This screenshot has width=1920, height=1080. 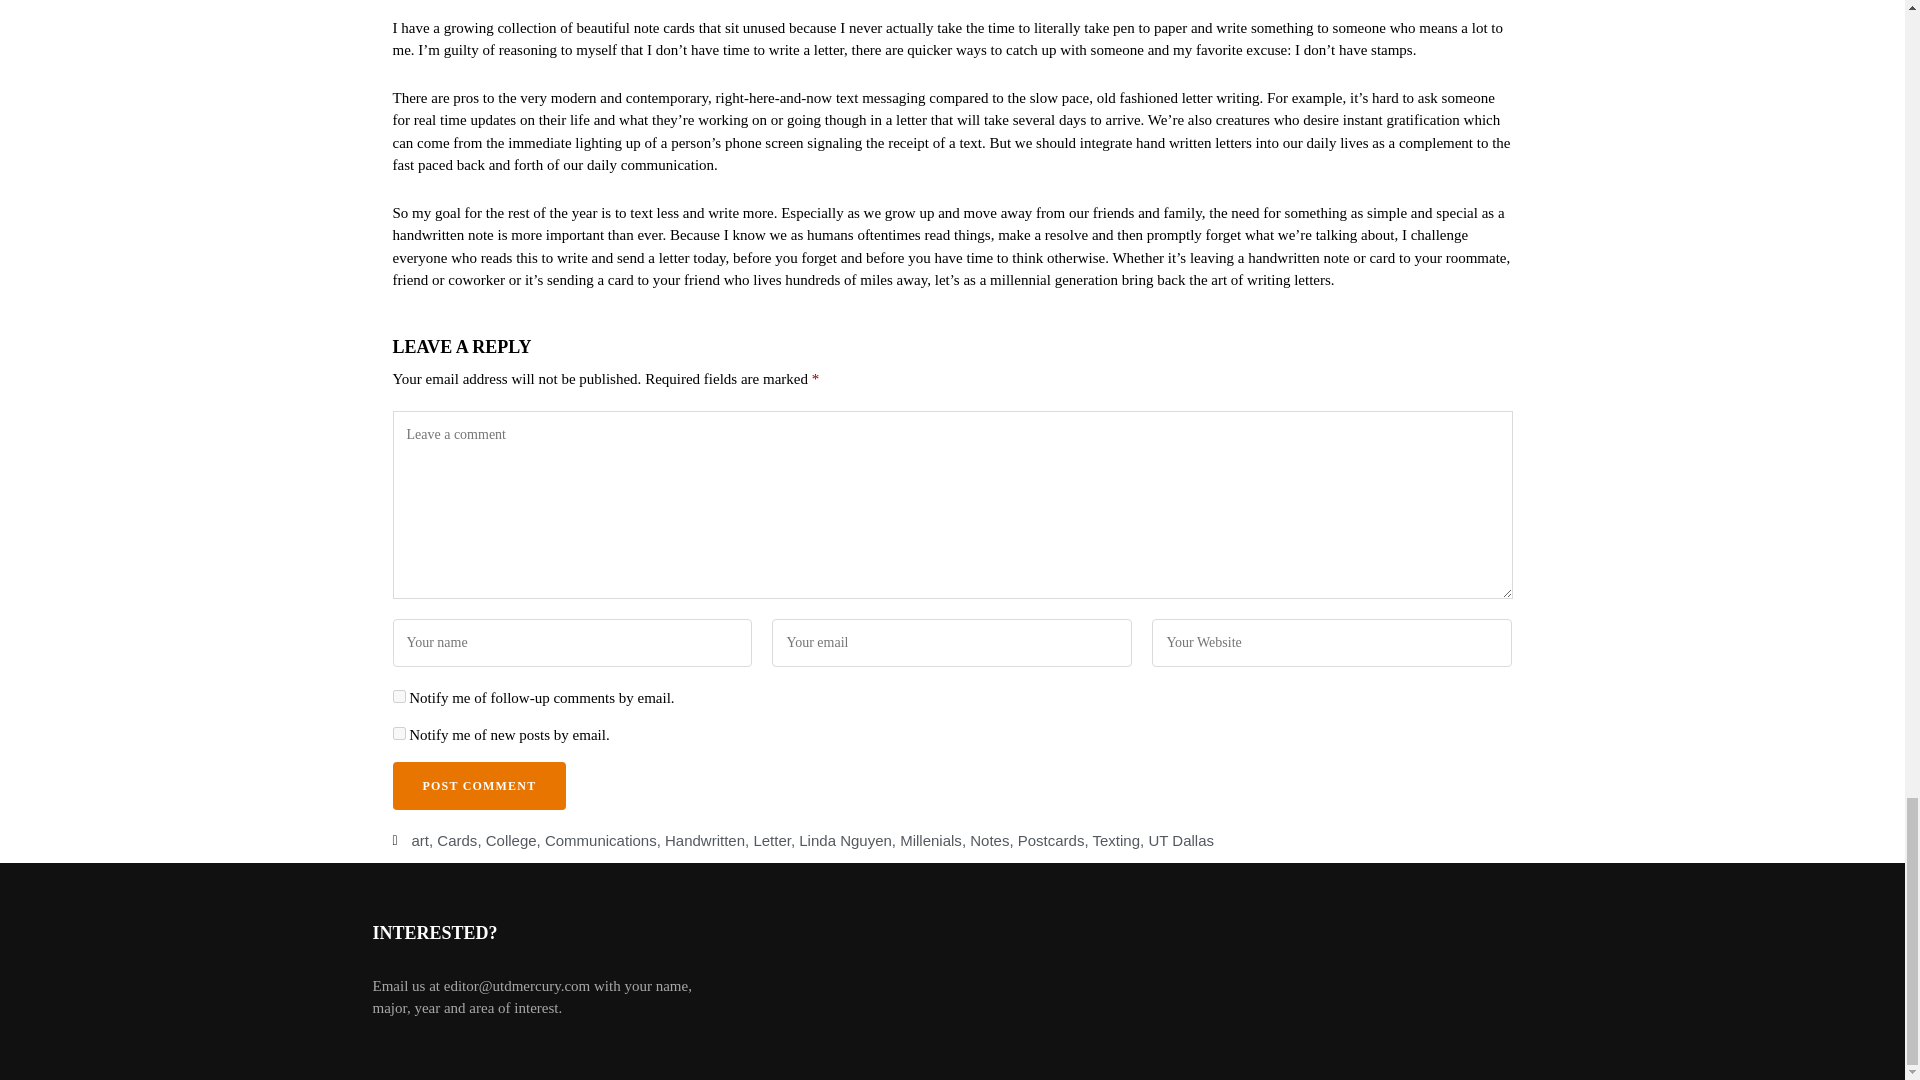 What do you see at coordinates (398, 696) in the screenshot?
I see `subscribe` at bounding box center [398, 696].